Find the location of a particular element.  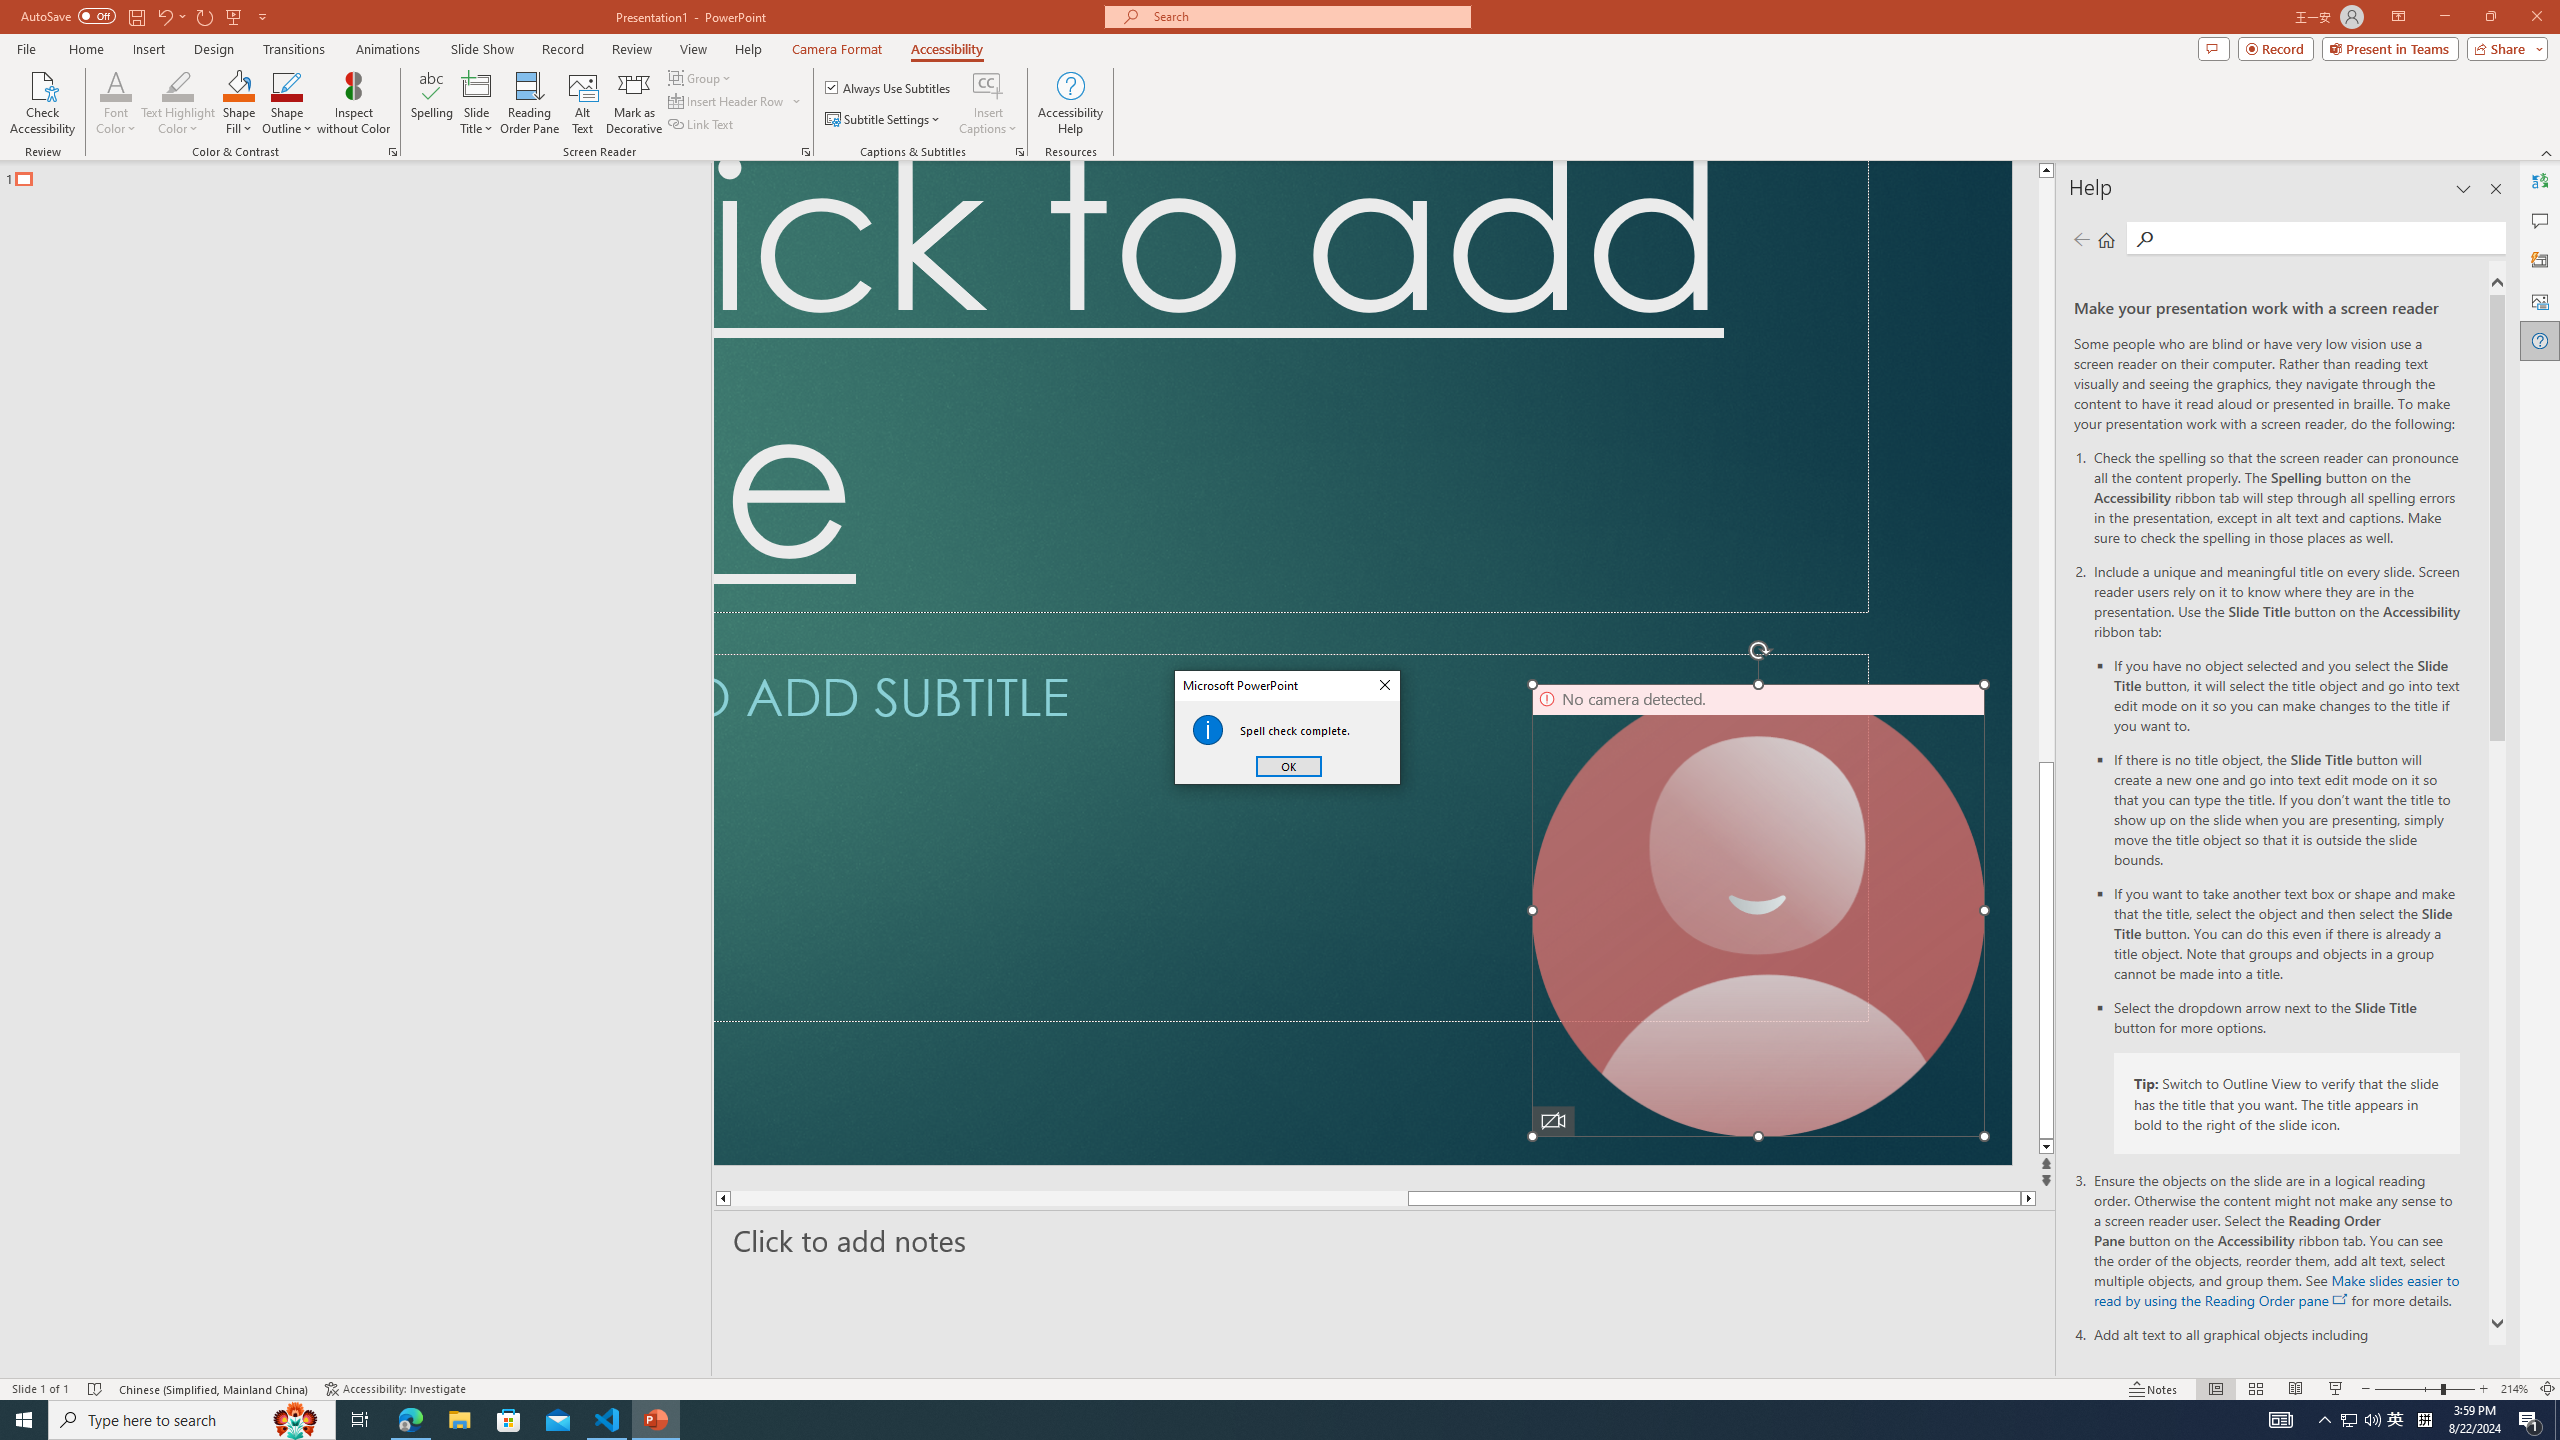

Class: Static is located at coordinates (1208, 730).